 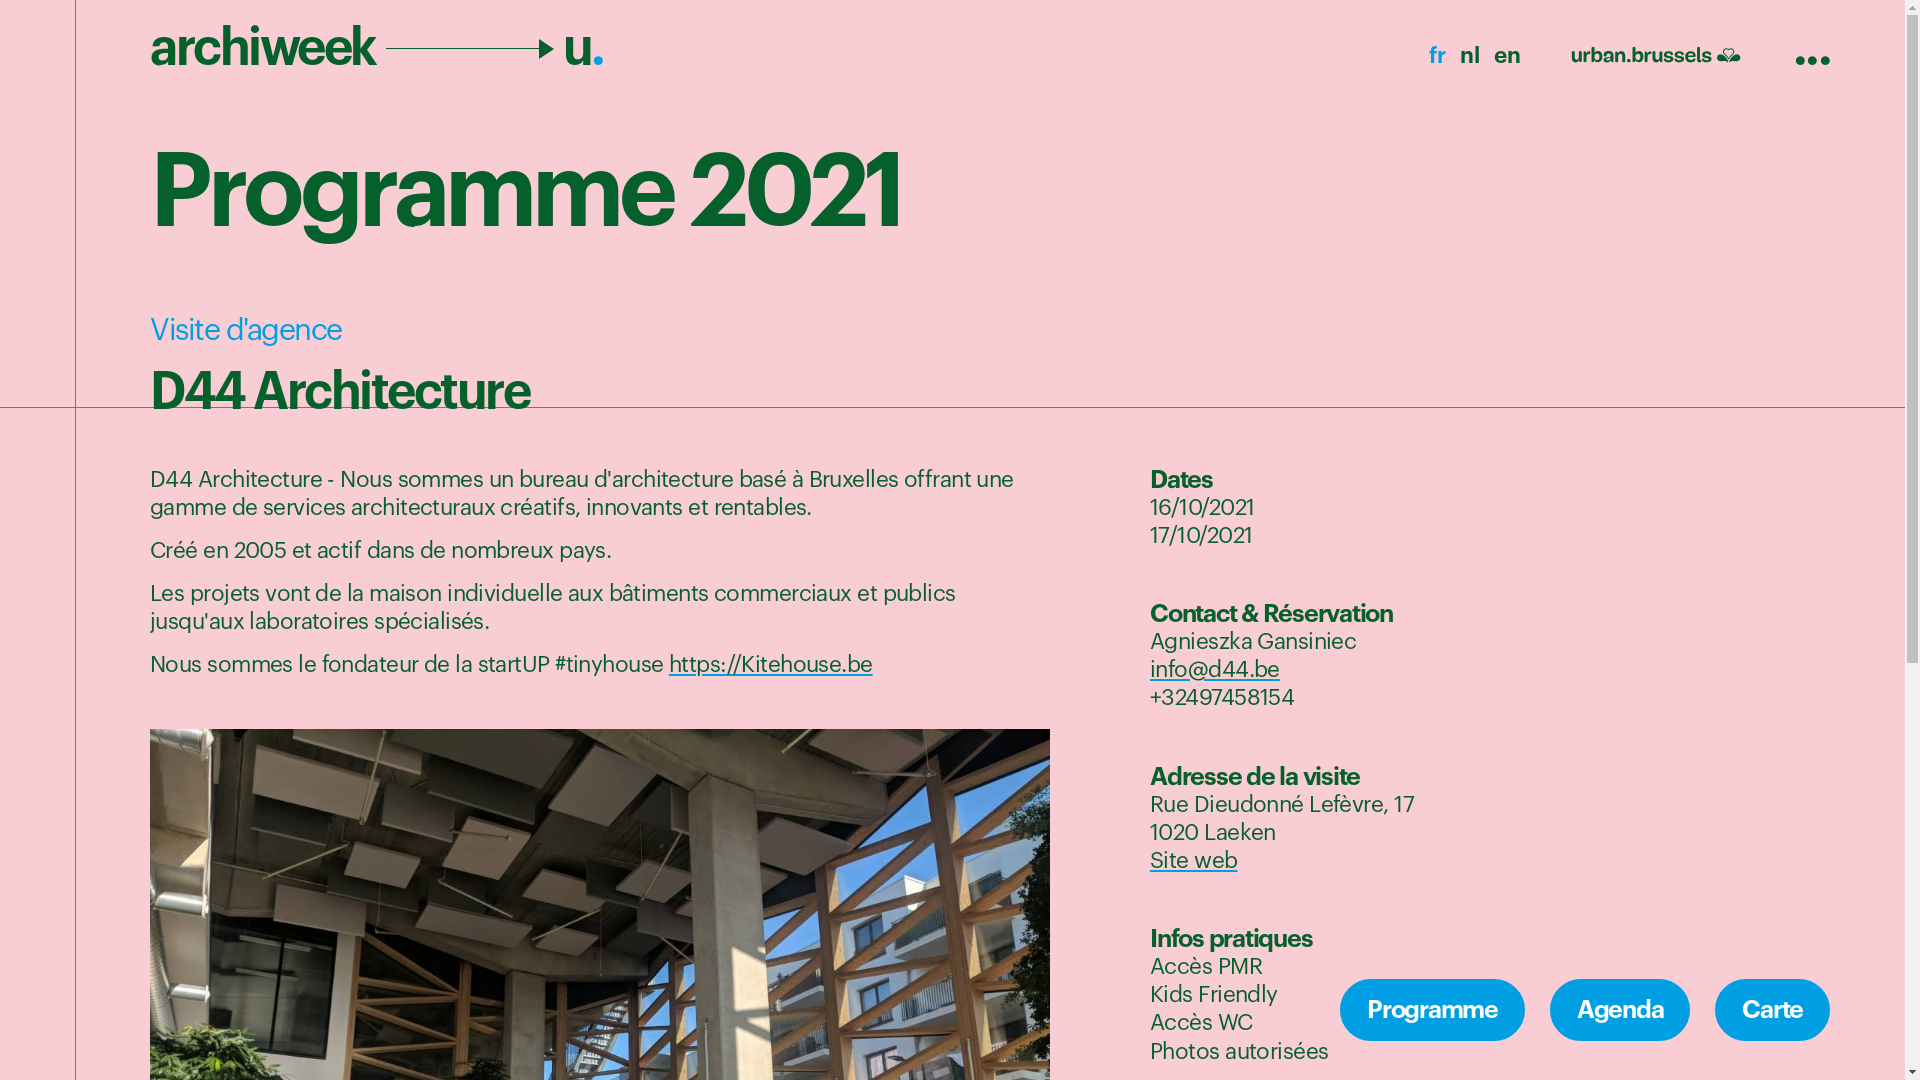 What do you see at coordinates (1437, 55) in the screenshot?
I see `fr` at bounding box center [1437, 55].